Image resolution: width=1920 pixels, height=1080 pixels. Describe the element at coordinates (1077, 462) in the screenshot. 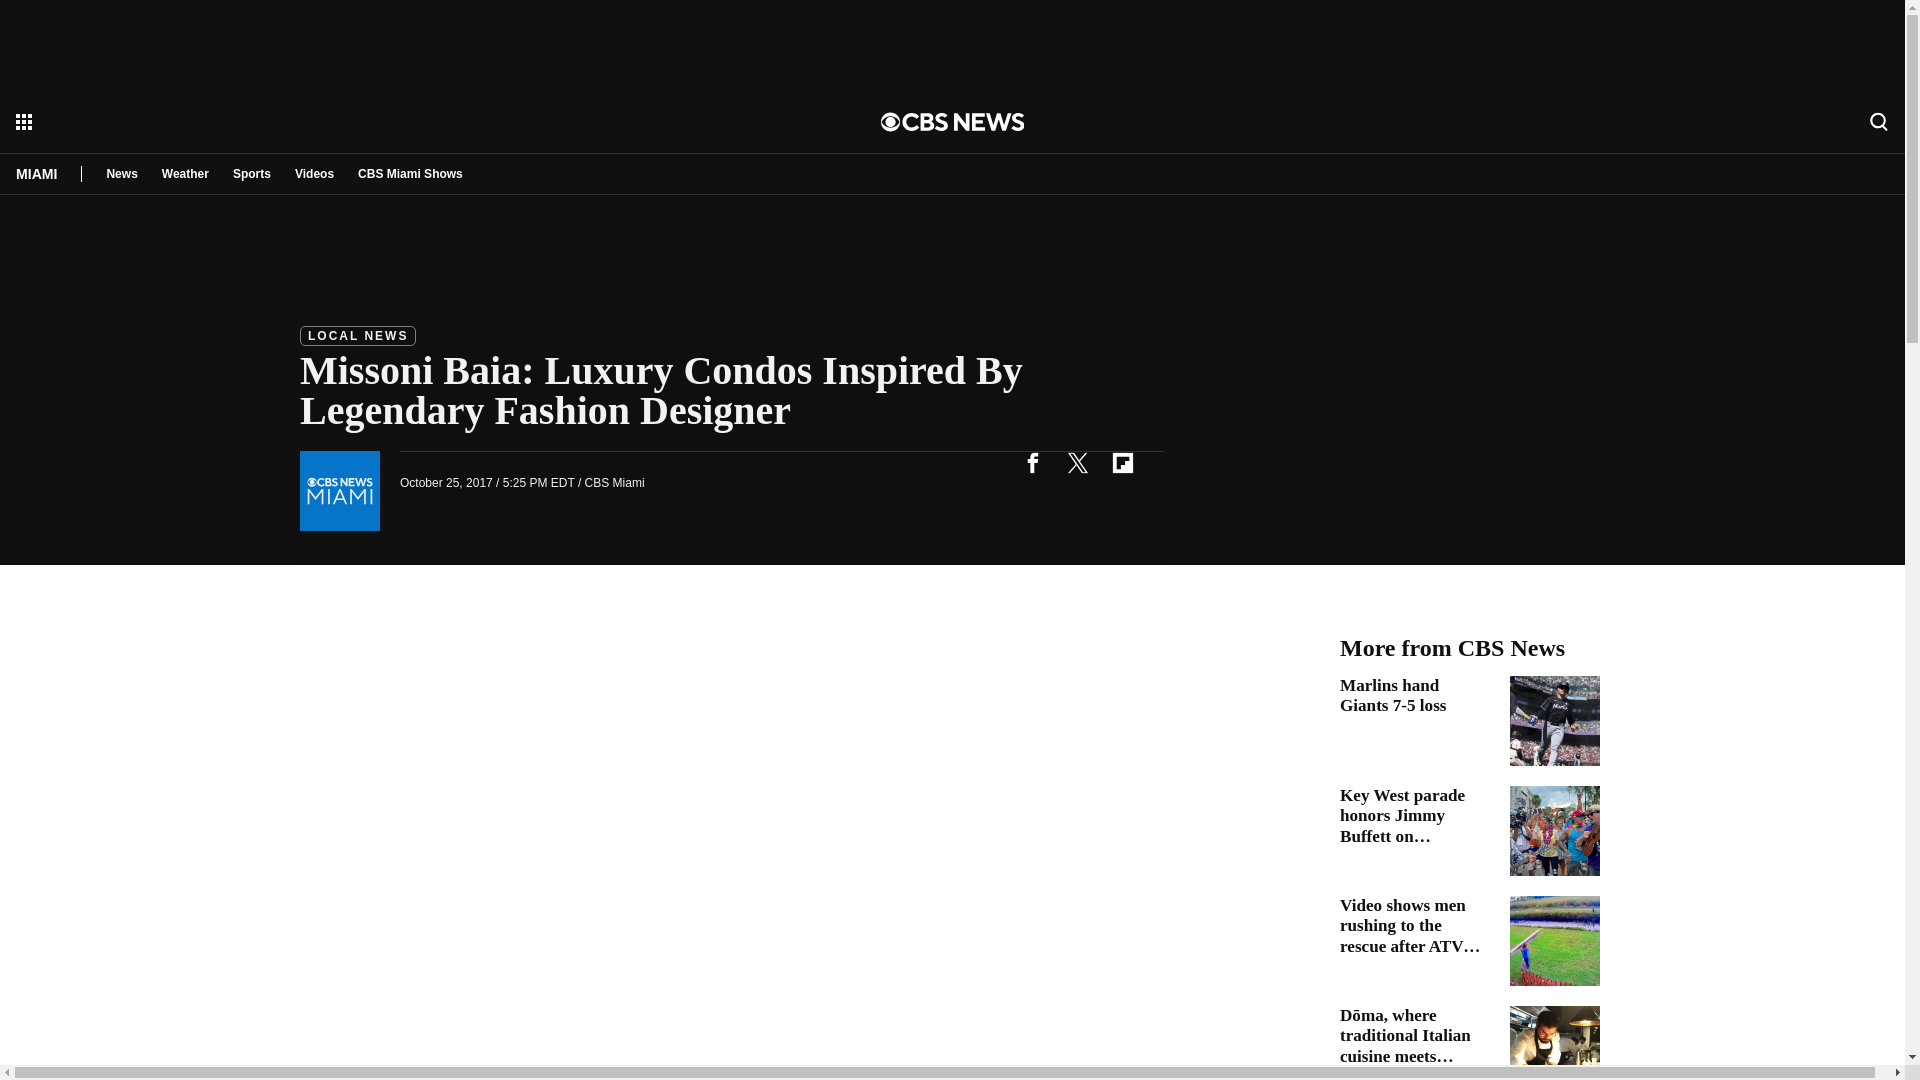

I see `twitter` at that location.